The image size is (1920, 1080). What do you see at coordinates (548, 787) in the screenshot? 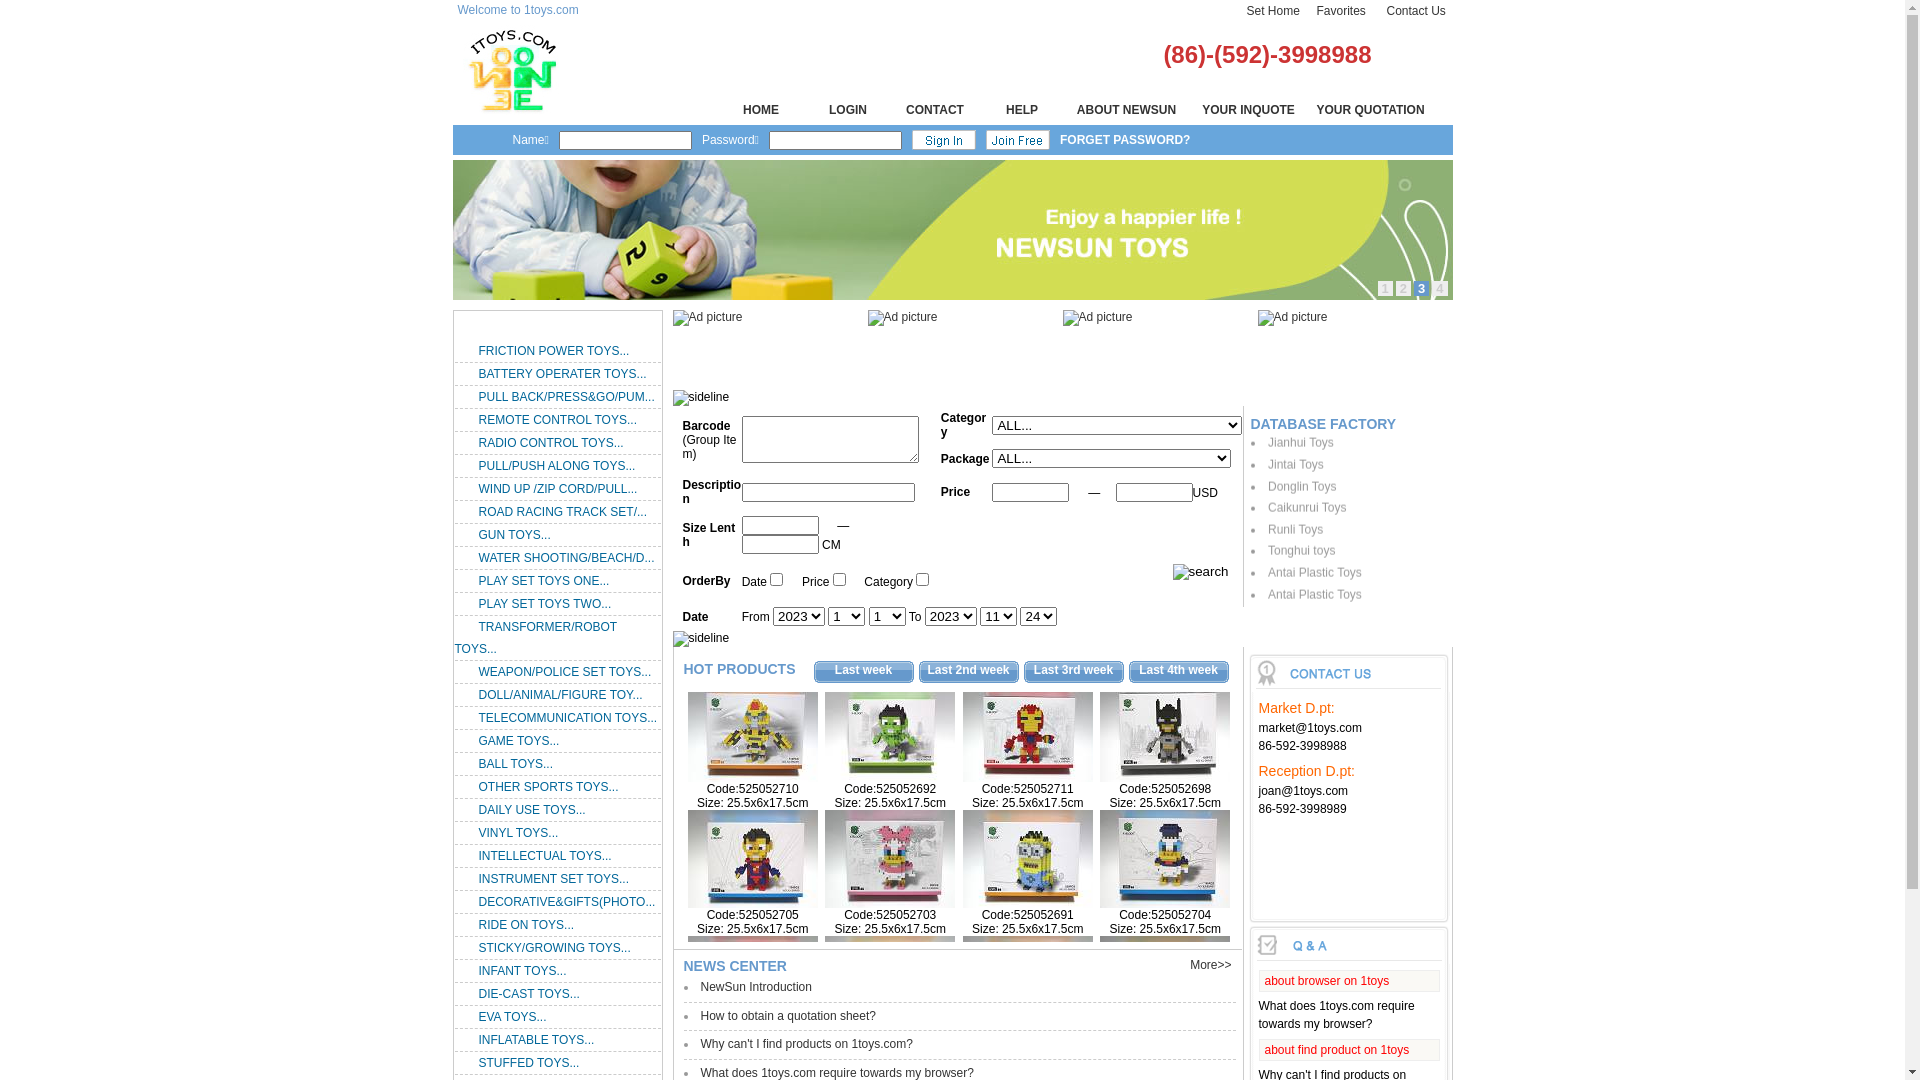
I see `OTHER SPORTS TOYS...` at bounding box center [548, 787].